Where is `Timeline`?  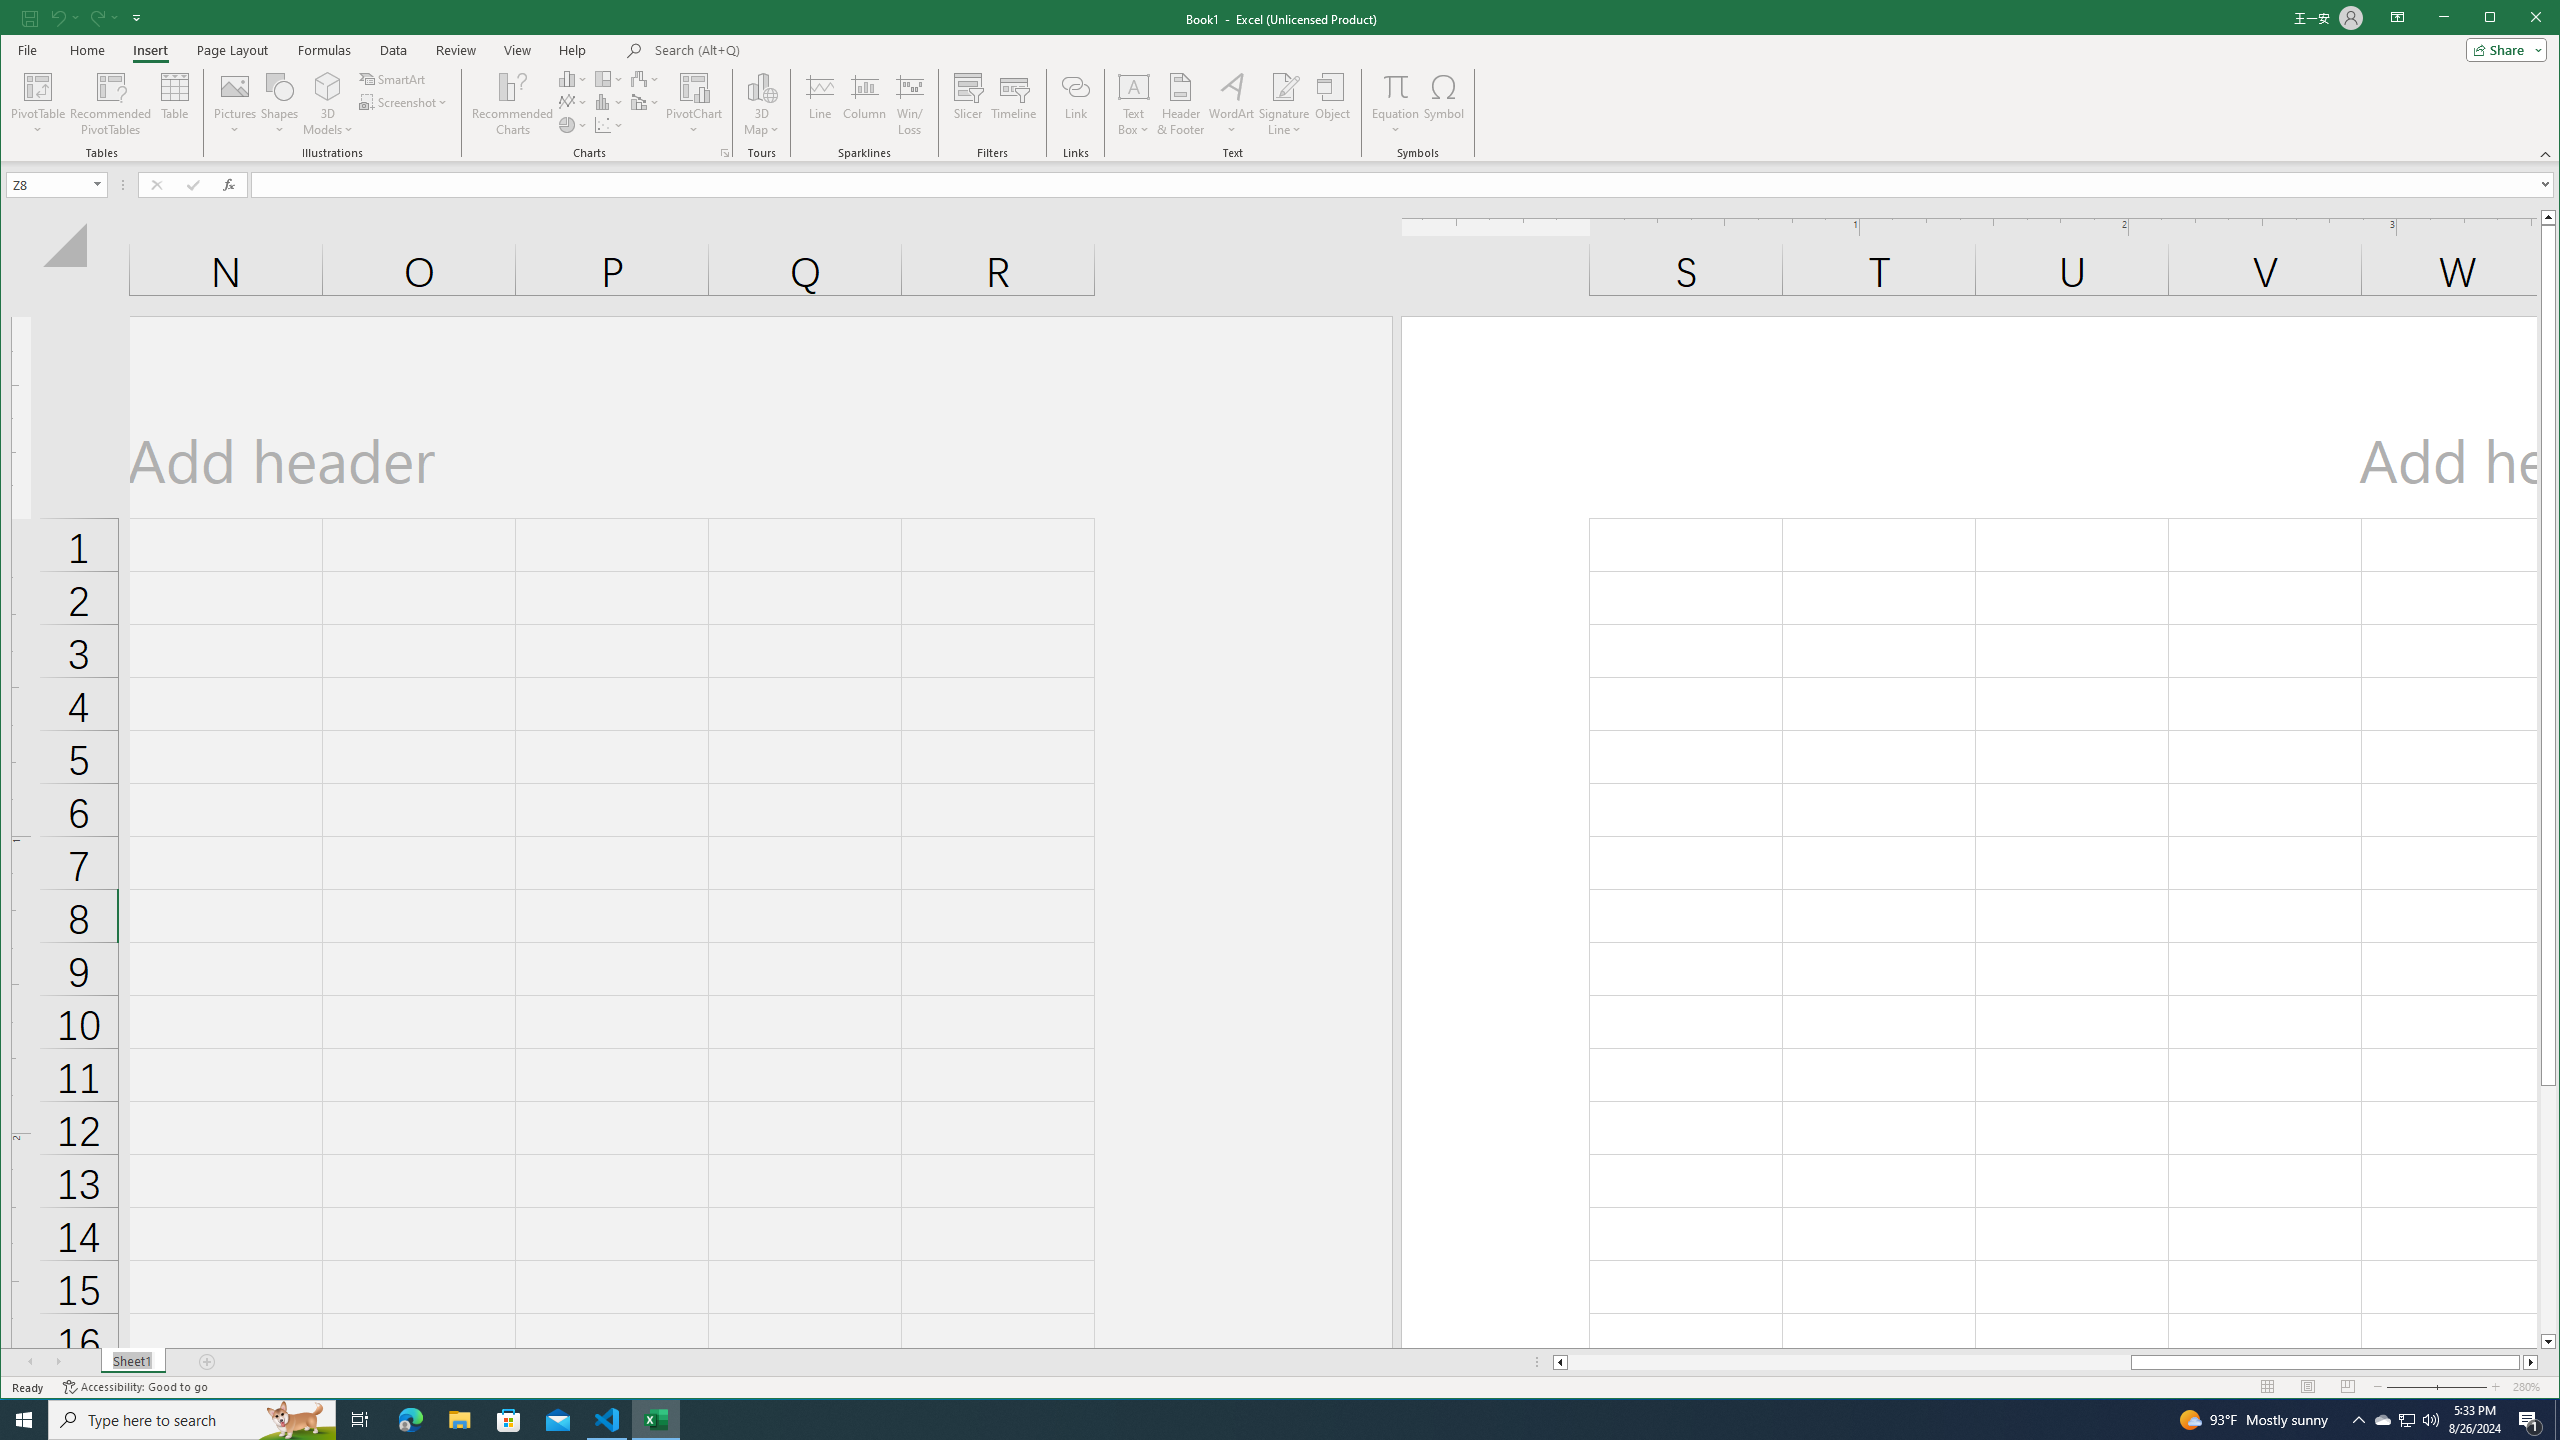
Timeline is located at coordinates (1014, 104).